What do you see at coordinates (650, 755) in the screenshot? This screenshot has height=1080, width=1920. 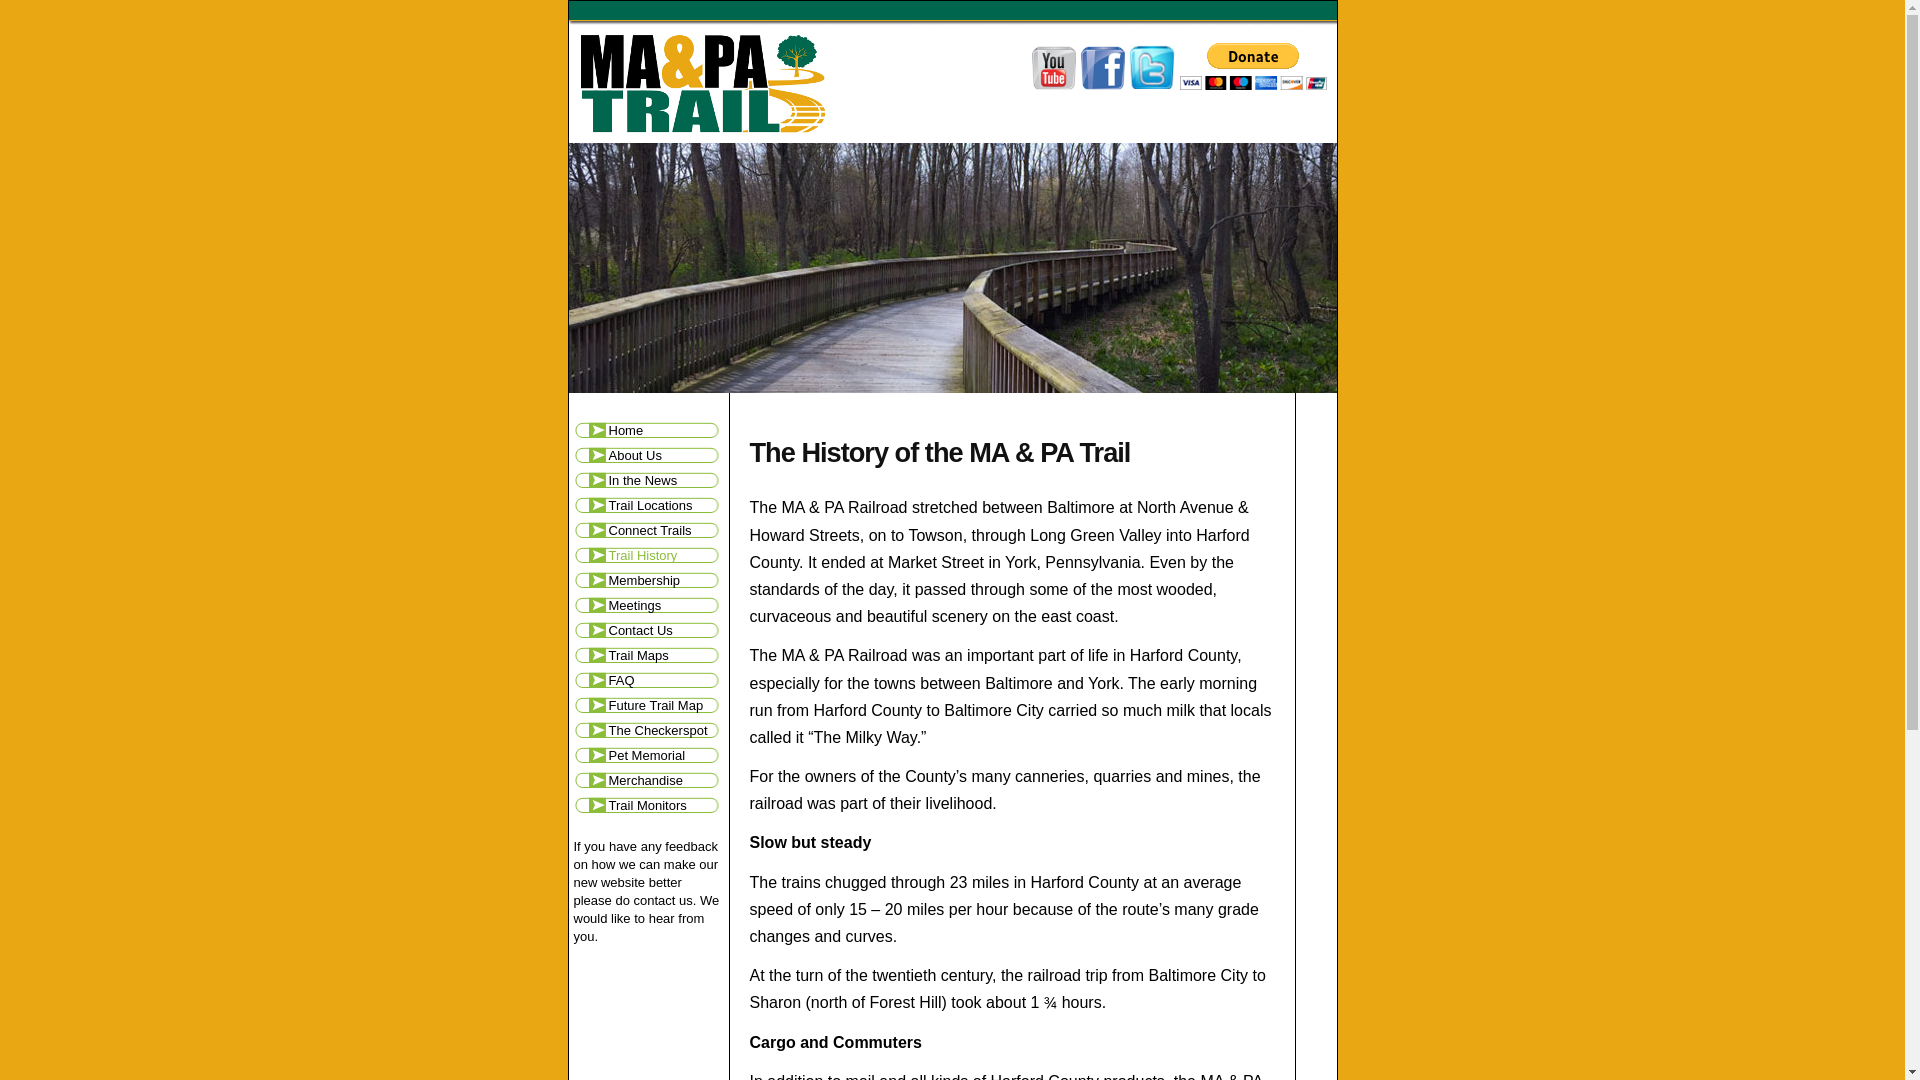 I see `Pet Memorial` at bounding box center [650, 755].